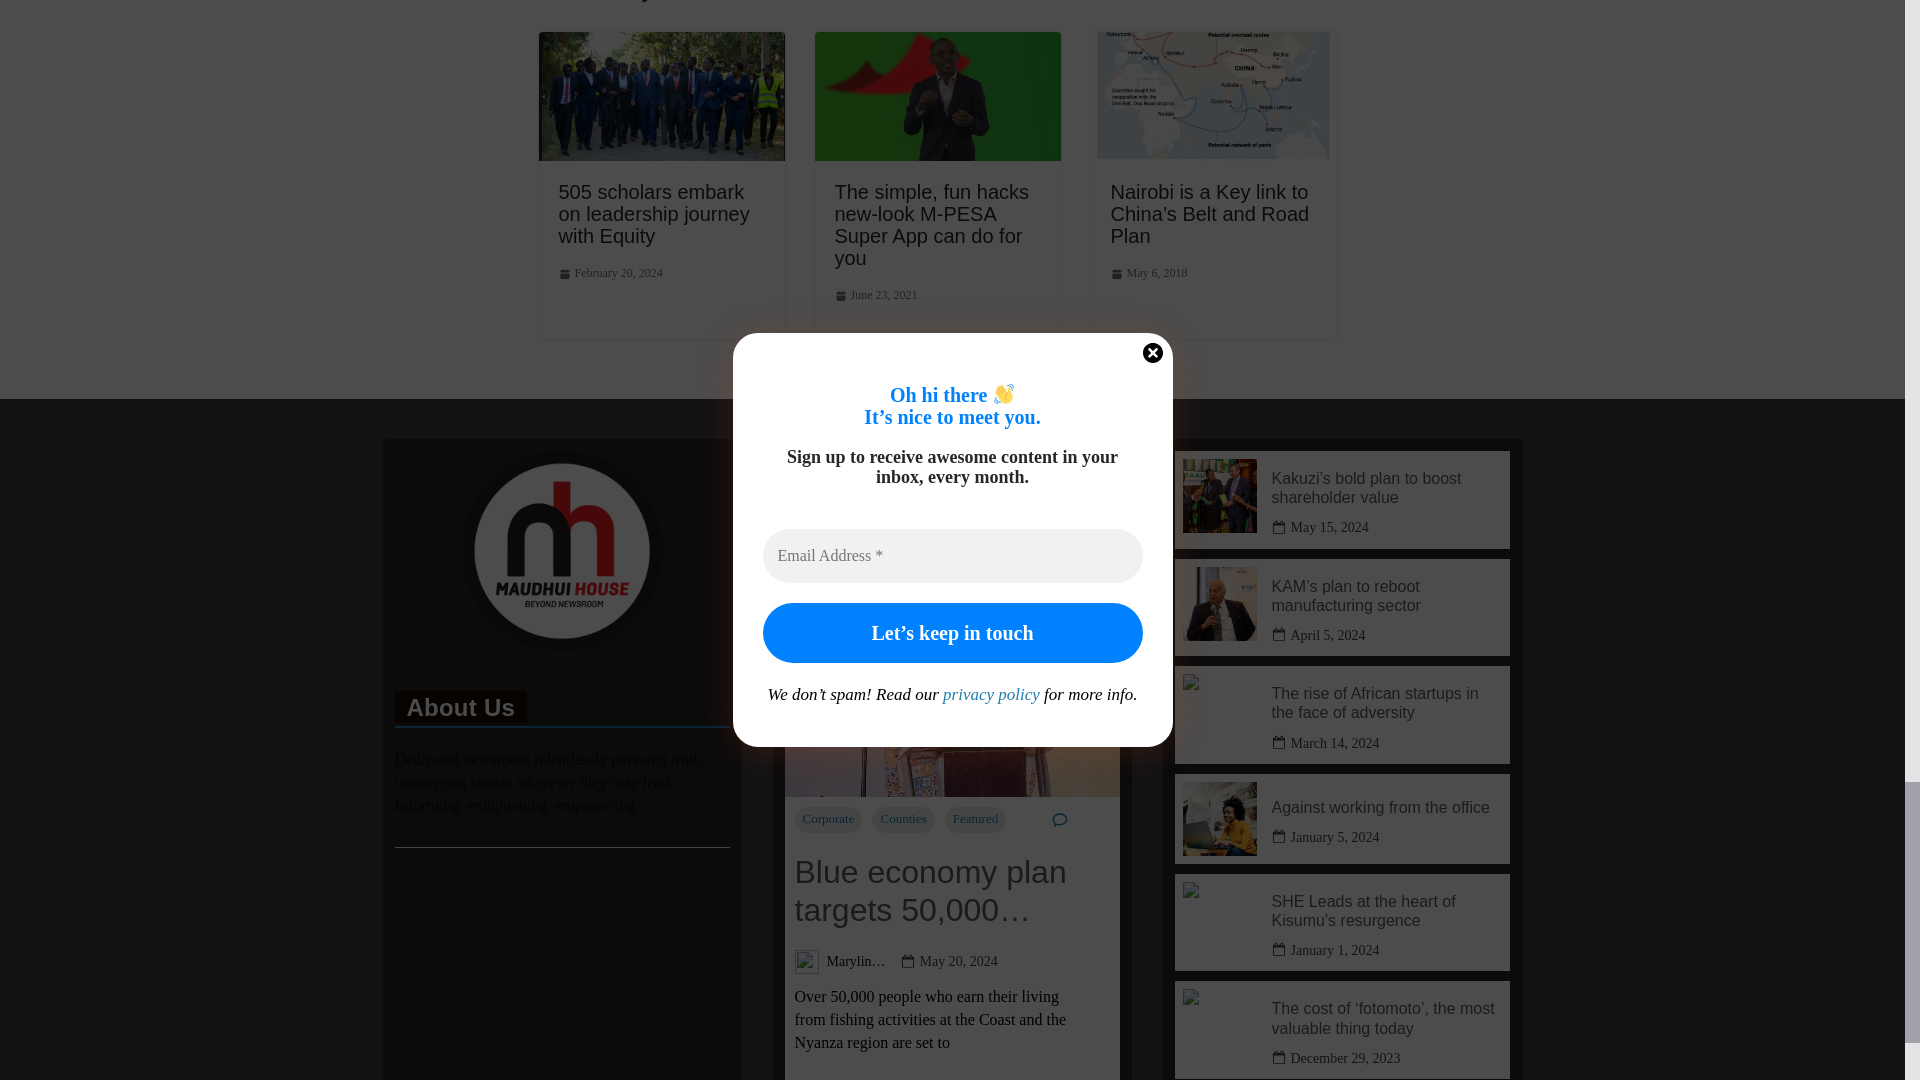 This screenshot has height=1080, width=1920. Describe the element at coordinates (653, 214) in the screenshot. I see `505 scholars embark on leadership journey with Equity` at that location.